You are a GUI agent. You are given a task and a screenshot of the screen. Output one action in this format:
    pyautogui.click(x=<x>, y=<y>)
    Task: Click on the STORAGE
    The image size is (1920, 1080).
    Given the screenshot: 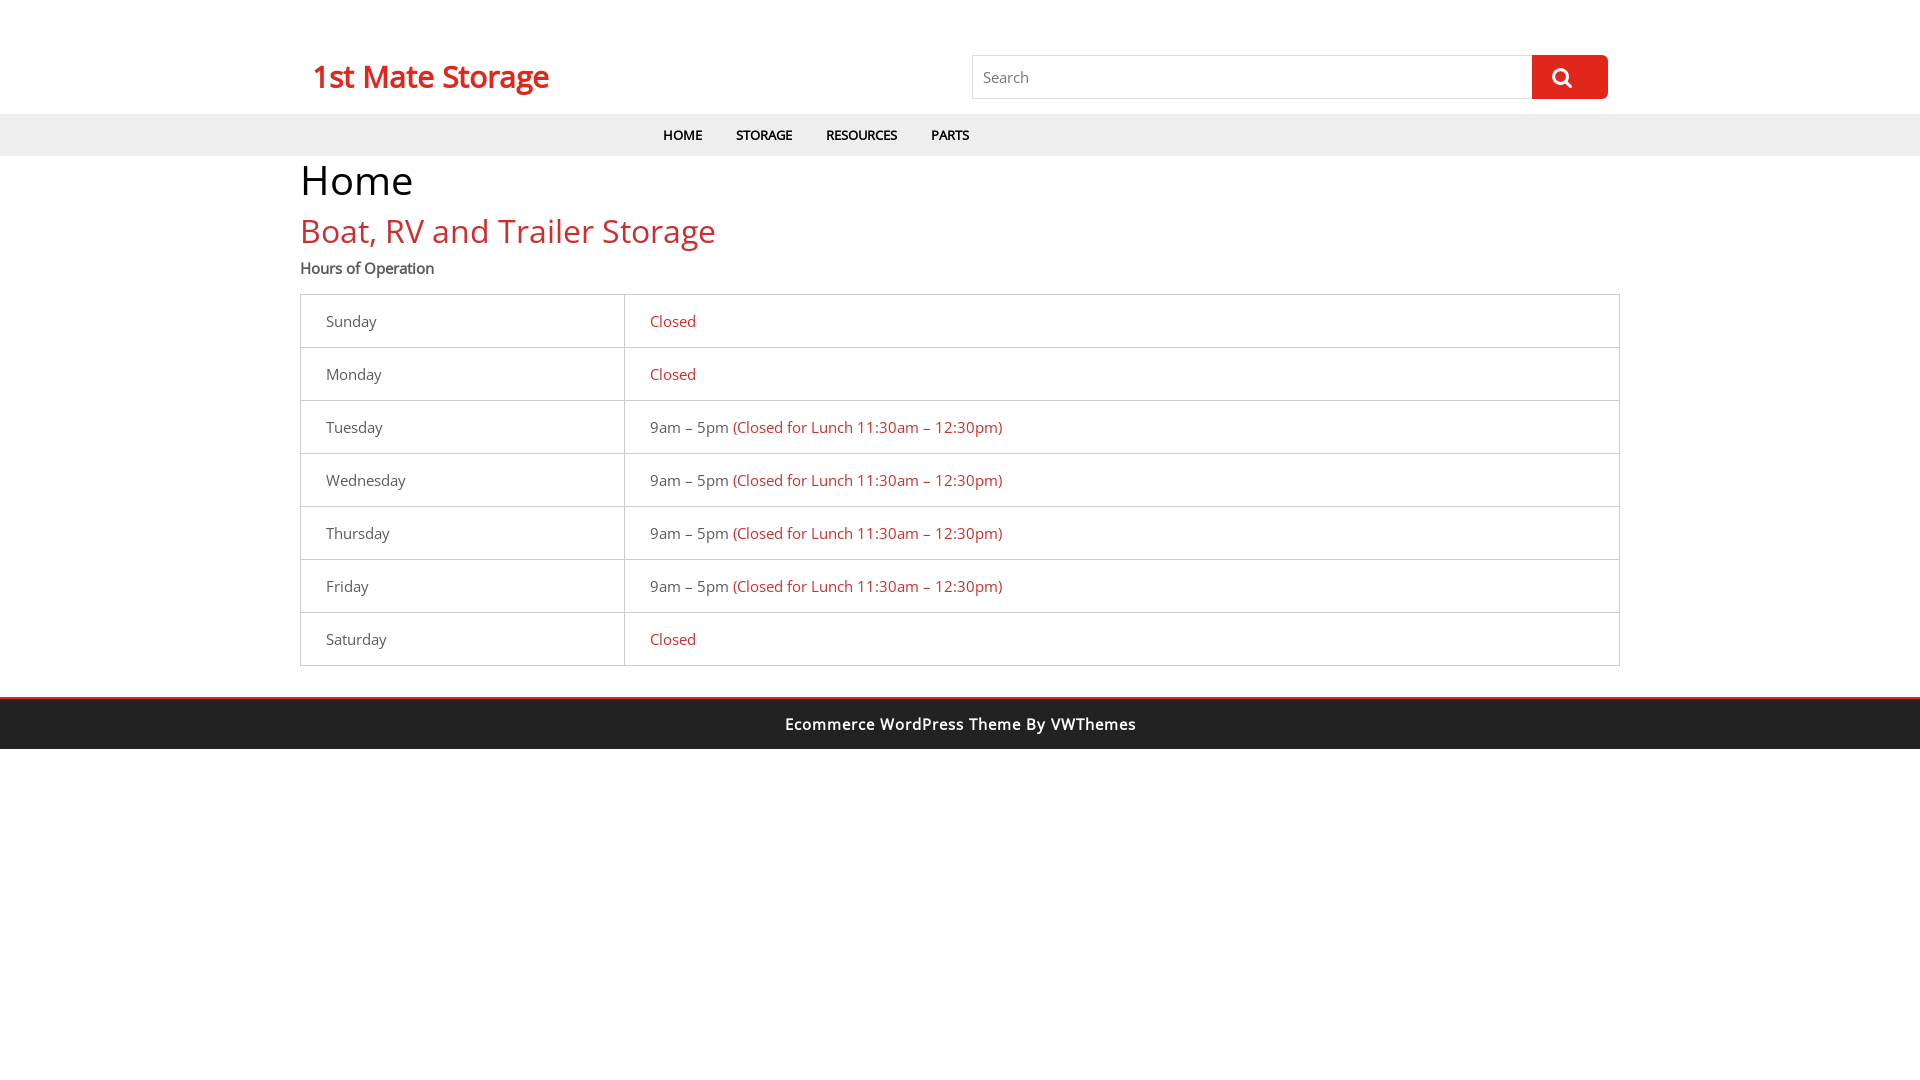 What is the action you would take?
    pyautogui.click(x=764, y=134)
    